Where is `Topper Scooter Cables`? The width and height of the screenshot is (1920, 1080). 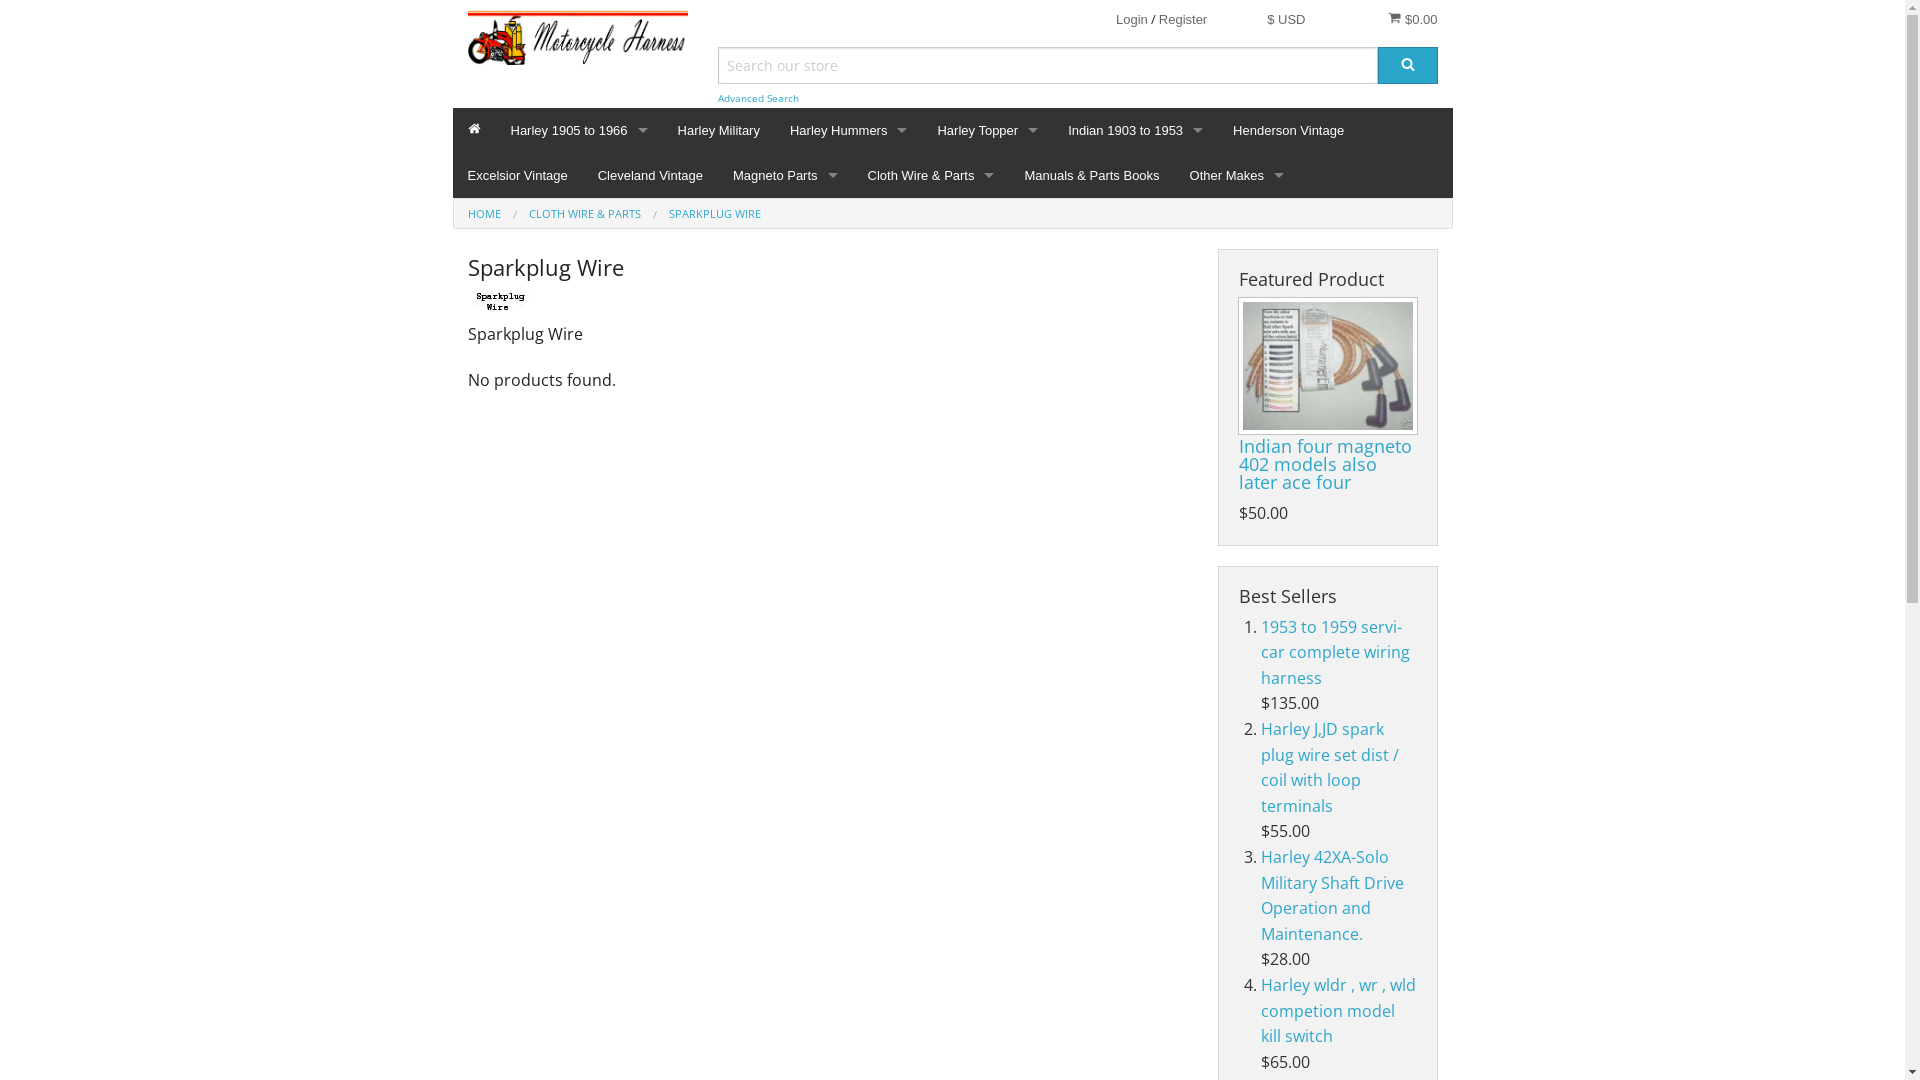 Topper Scooter Cables is located at coordinates (988, 336).